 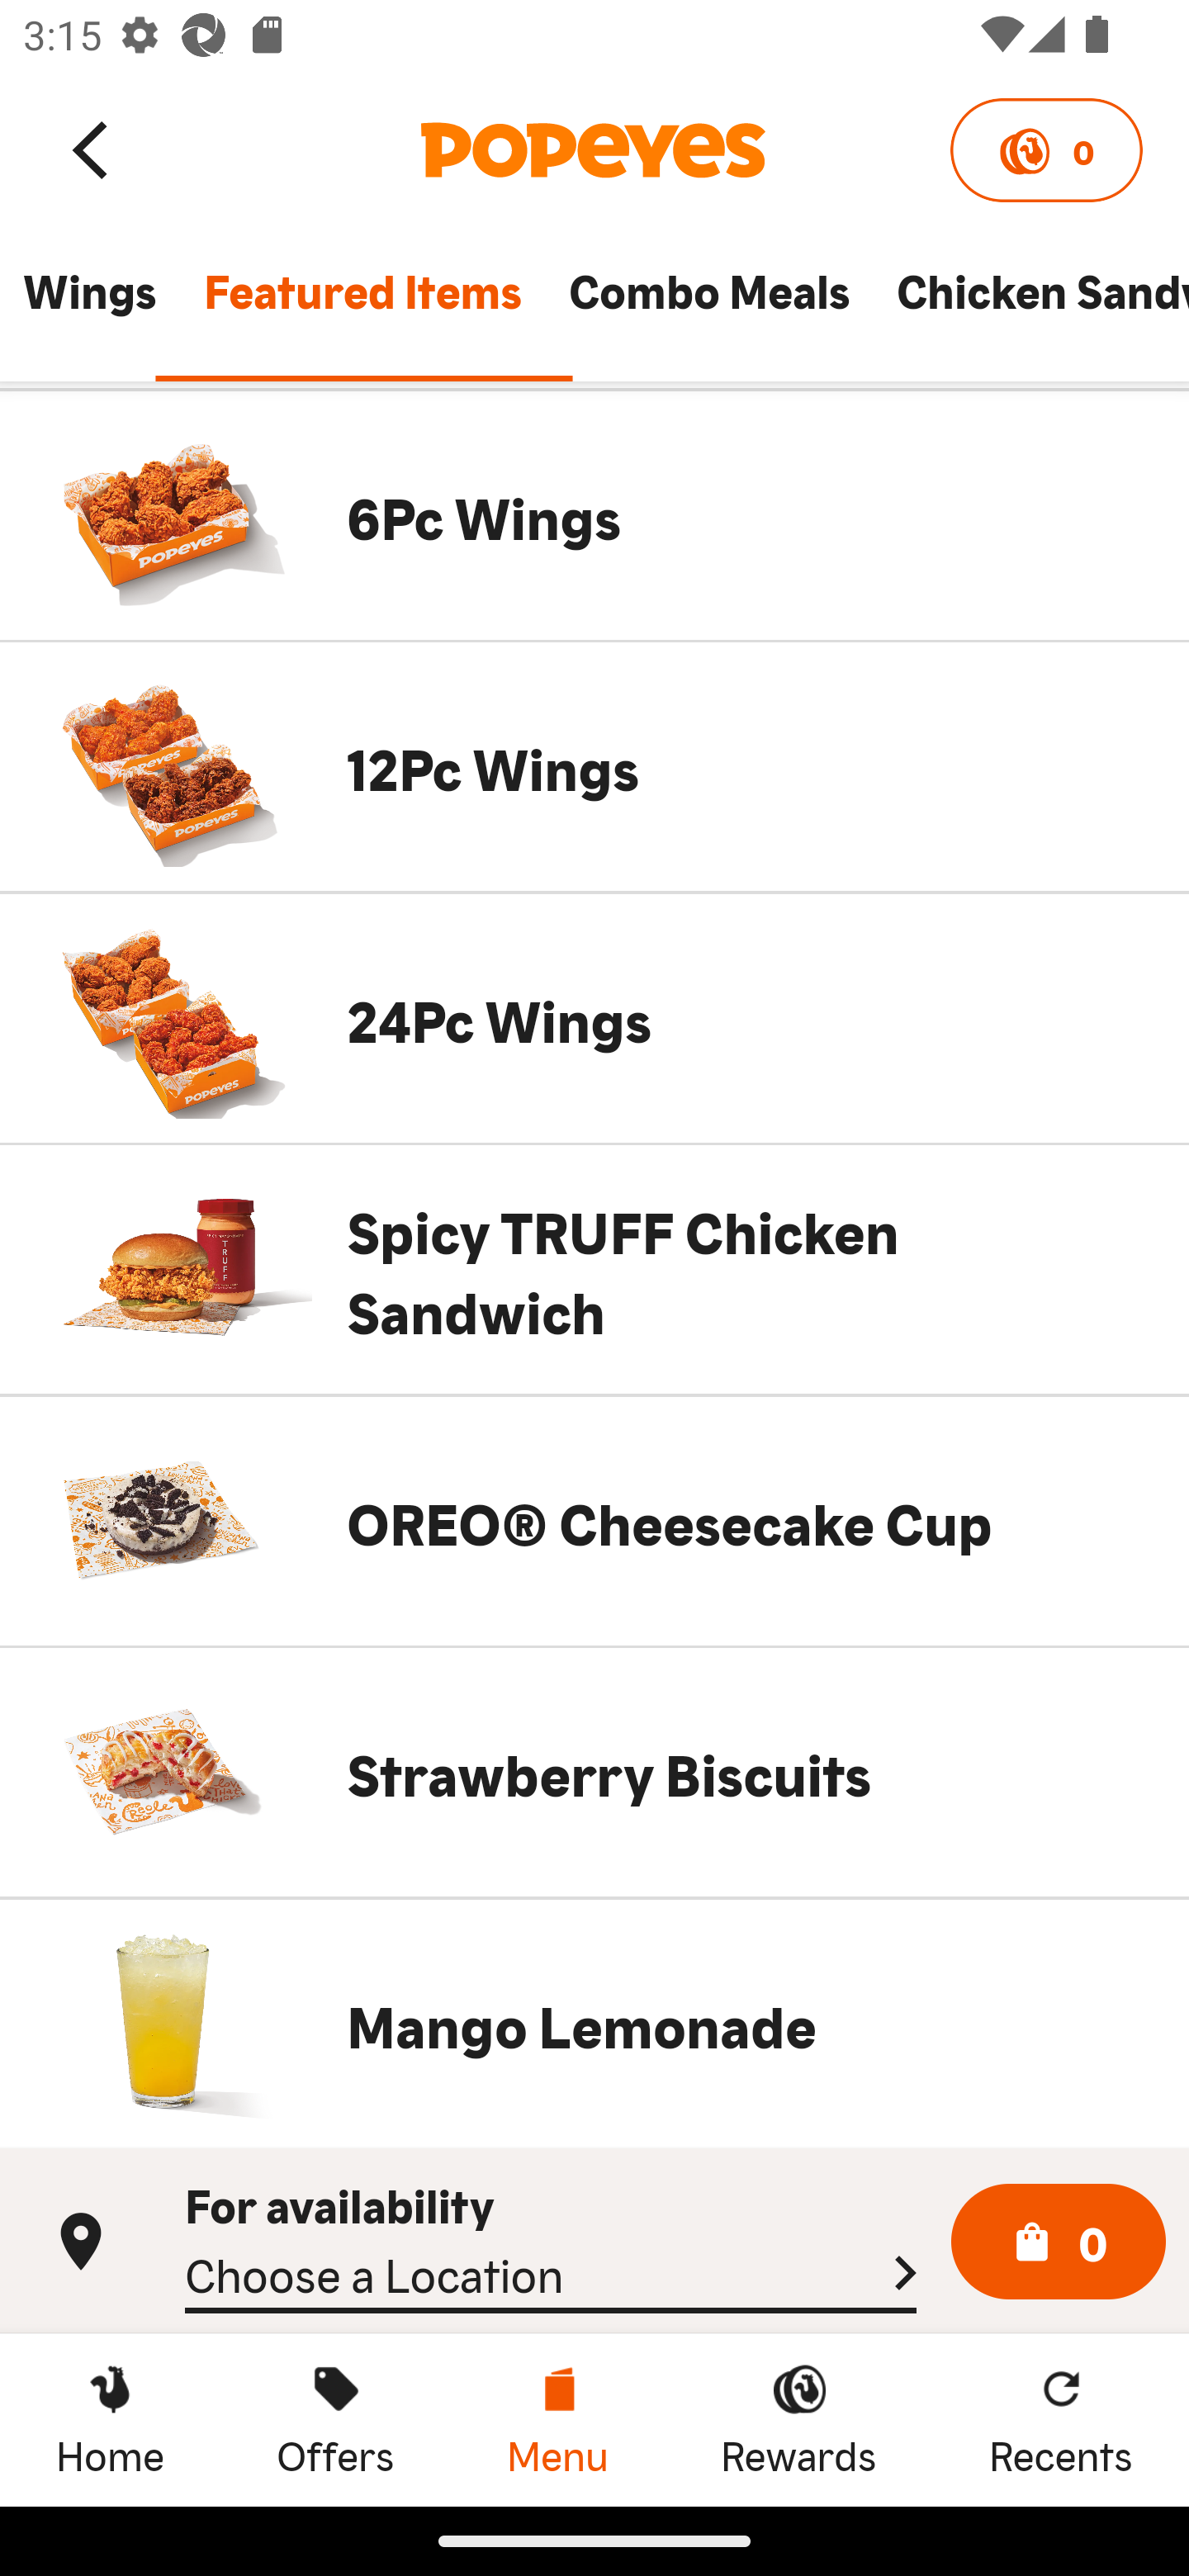 I want to click on Back, so click(x=92, y=149).